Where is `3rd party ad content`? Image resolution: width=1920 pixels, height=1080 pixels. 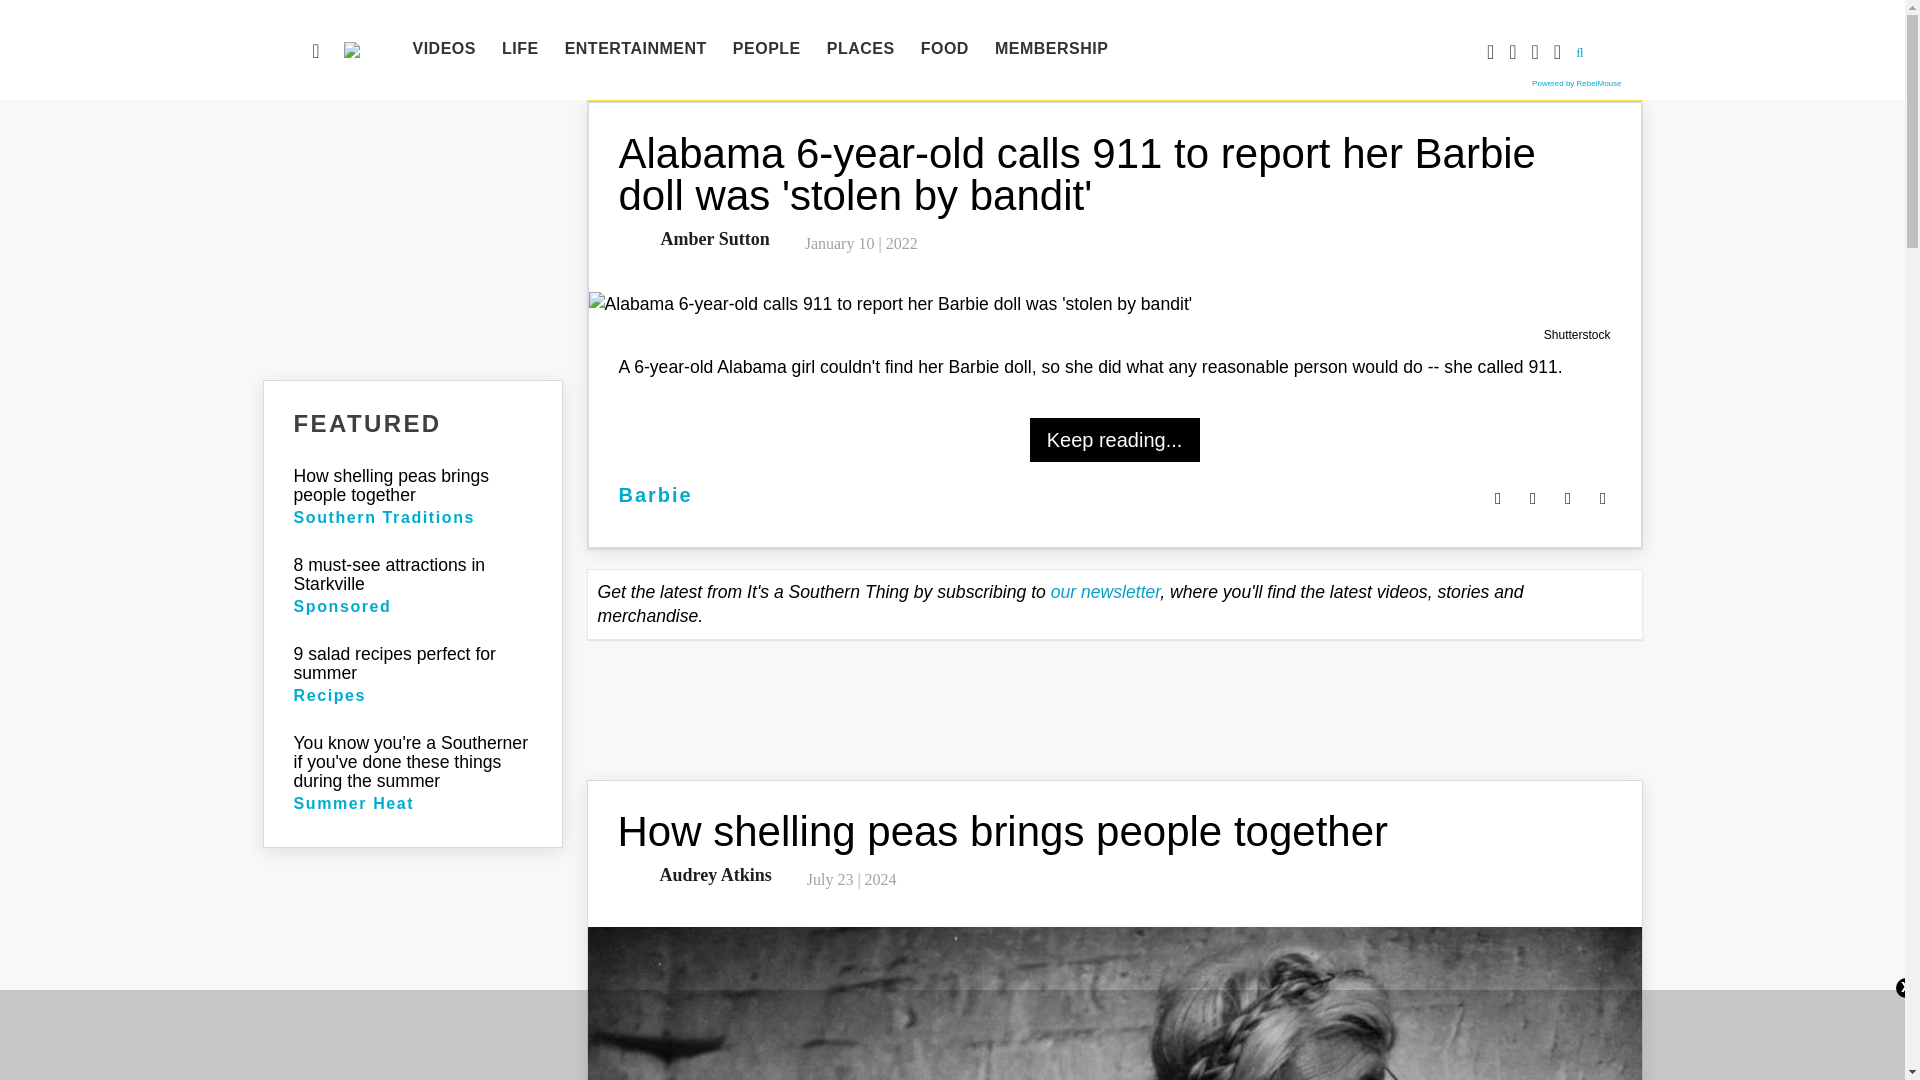 3rd party ad content is located at coordinates (412, 224).